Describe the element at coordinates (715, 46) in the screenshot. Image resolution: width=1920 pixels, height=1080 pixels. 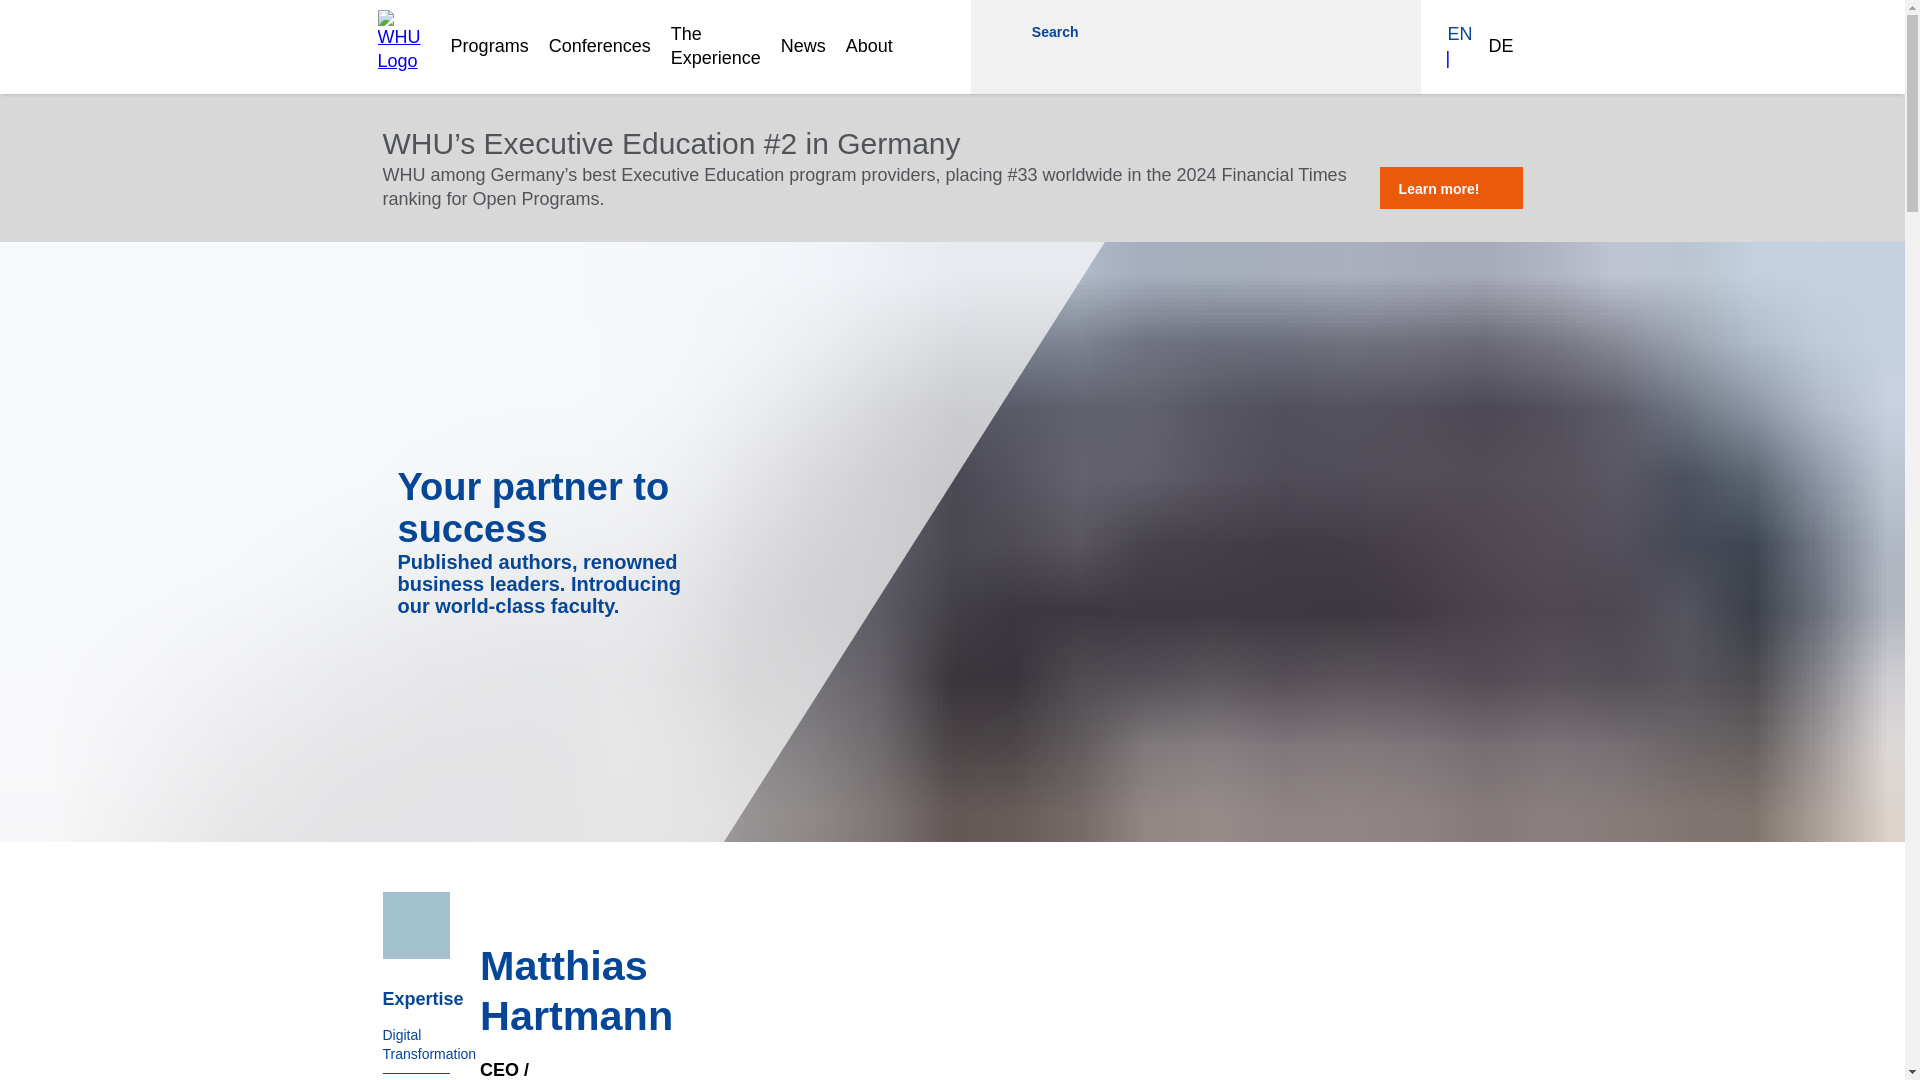
I see `The Experience` at that location.